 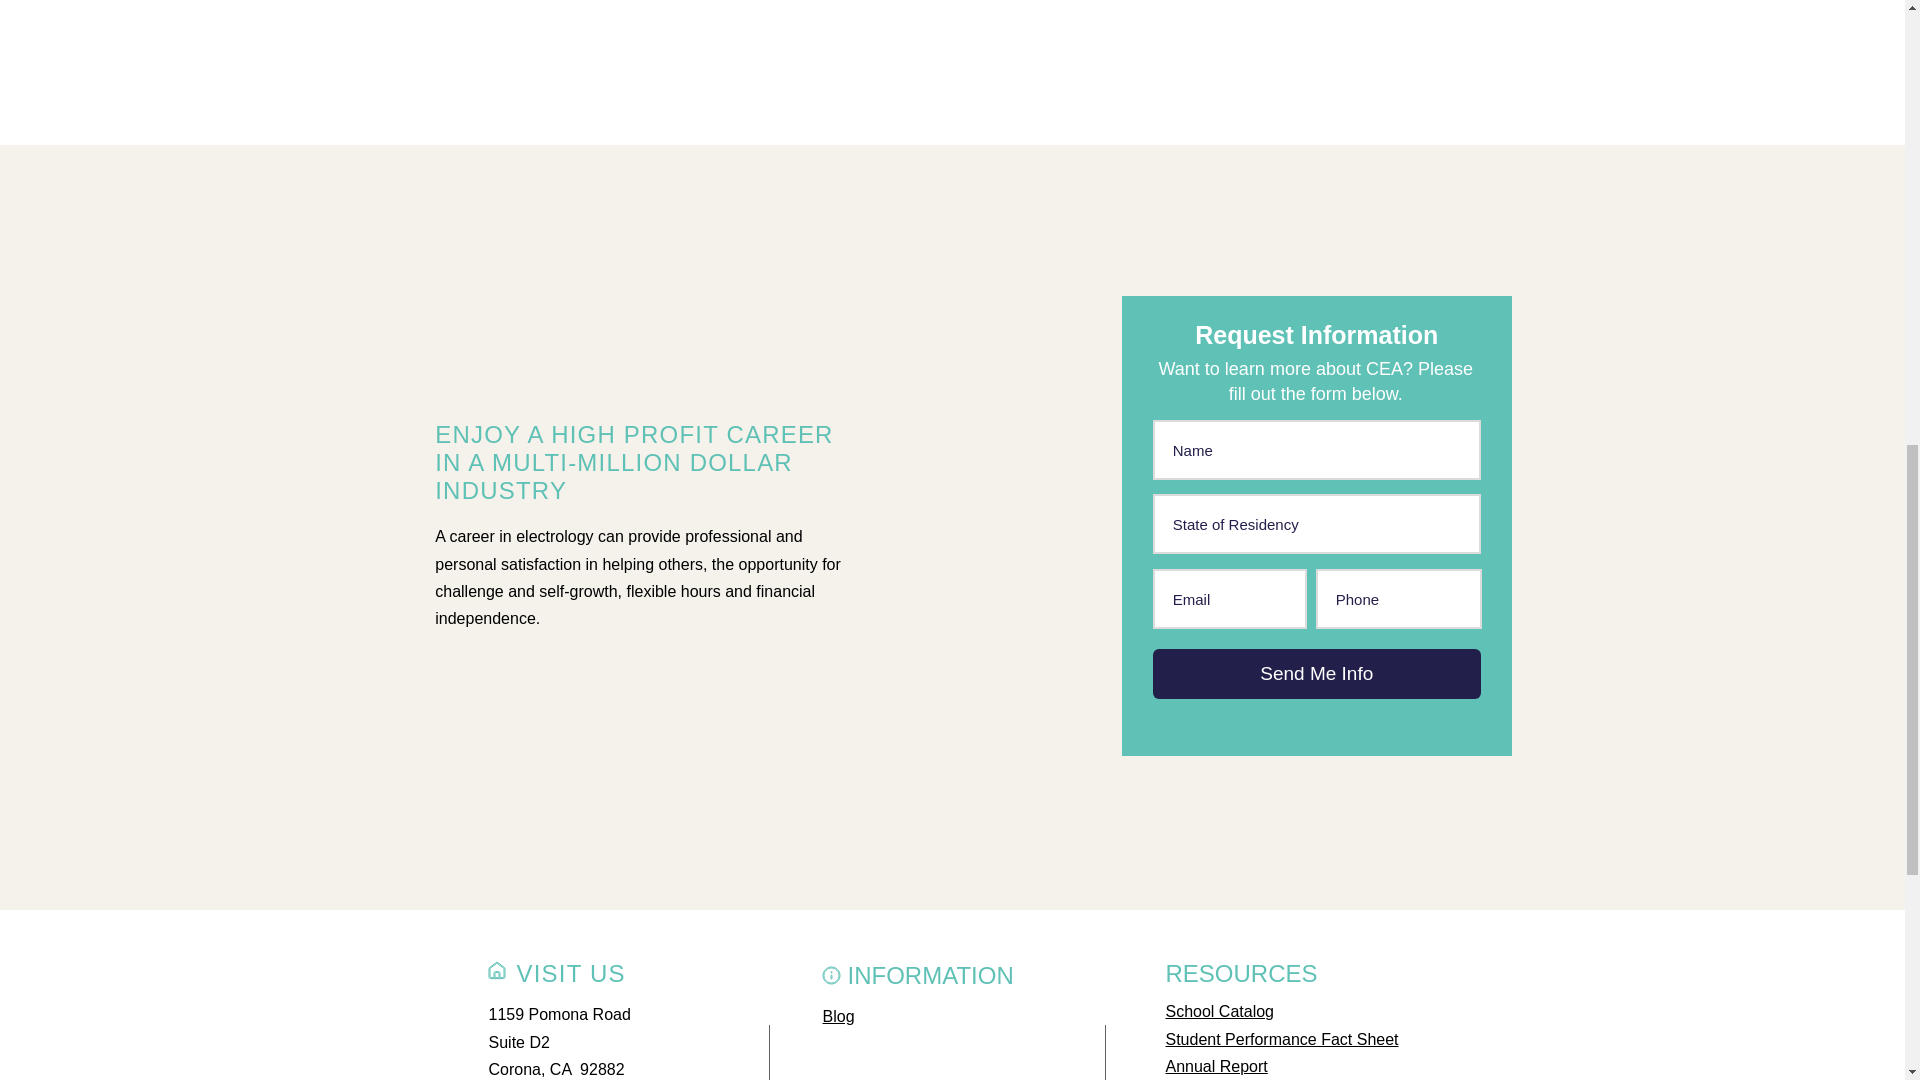 I want to click on Blog, so click(x=838, y=1016).